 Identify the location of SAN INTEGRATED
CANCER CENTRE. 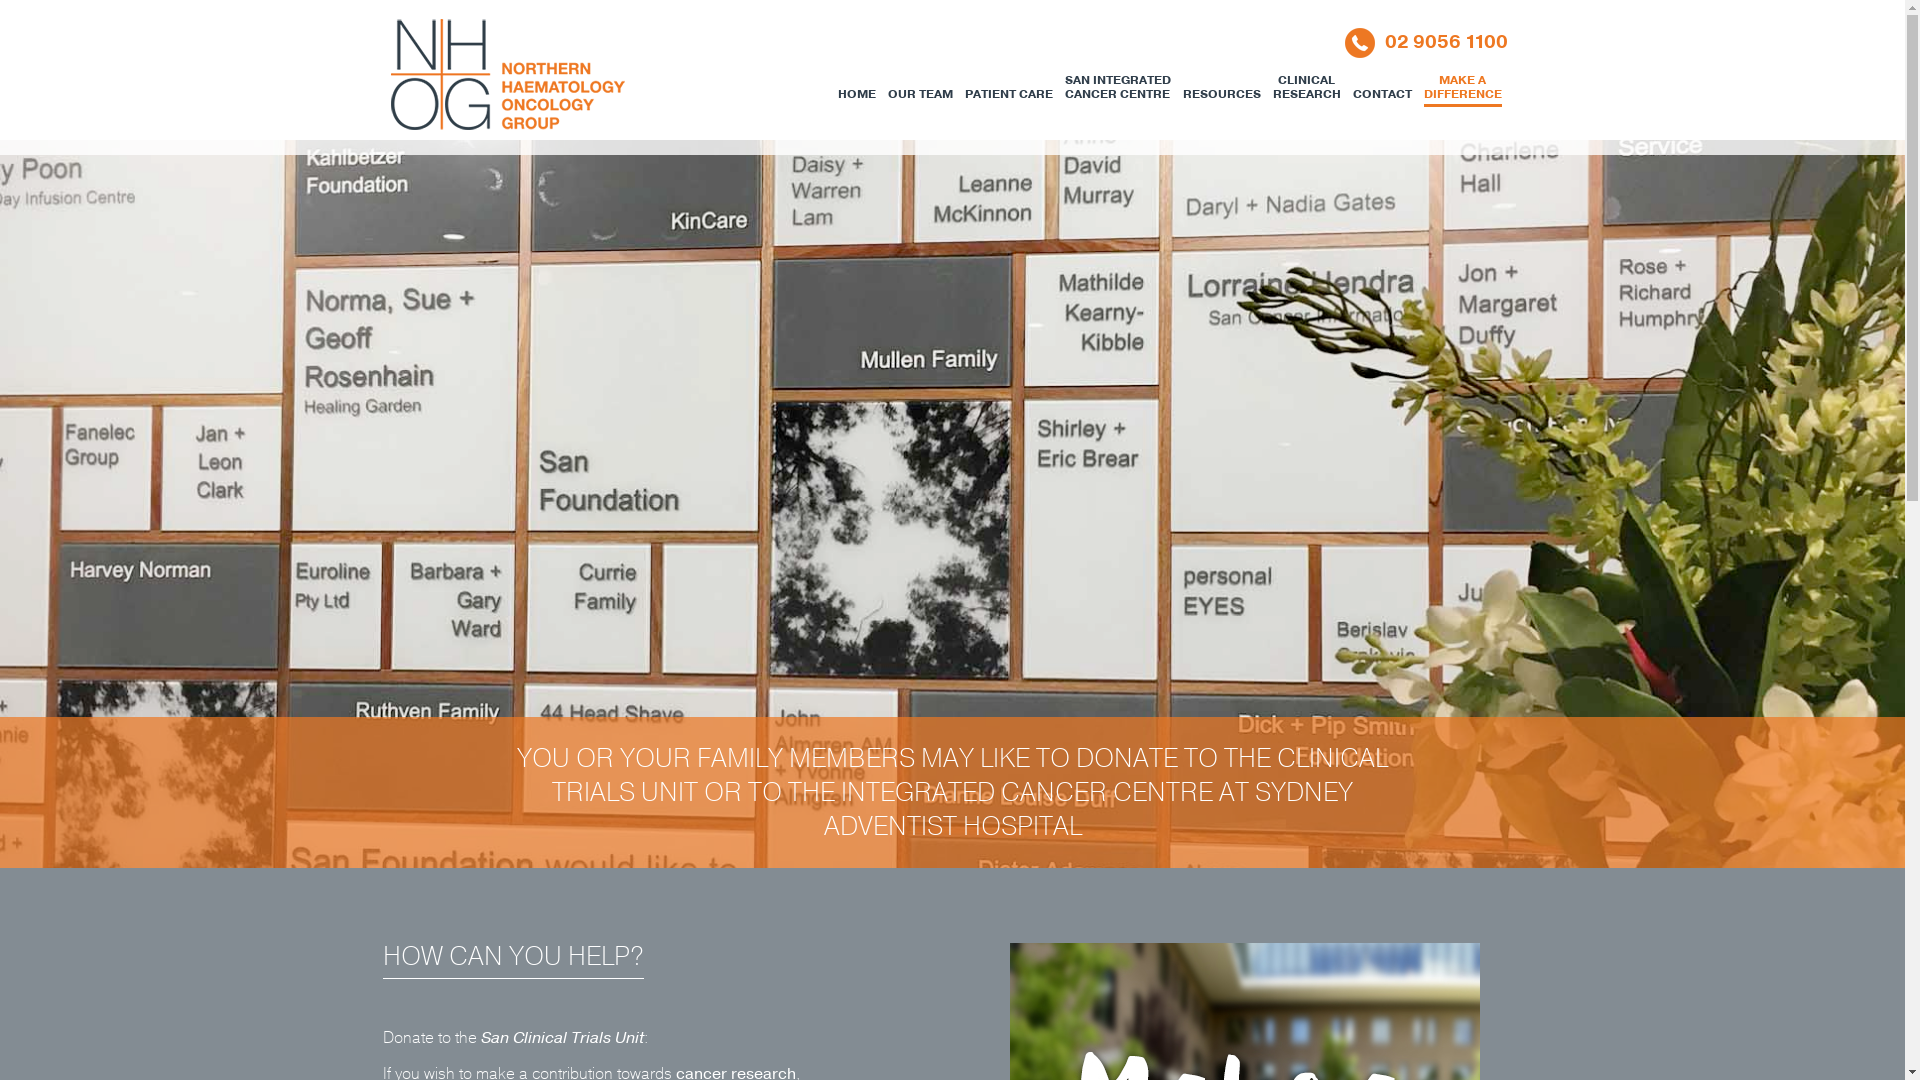
(1117, 83).